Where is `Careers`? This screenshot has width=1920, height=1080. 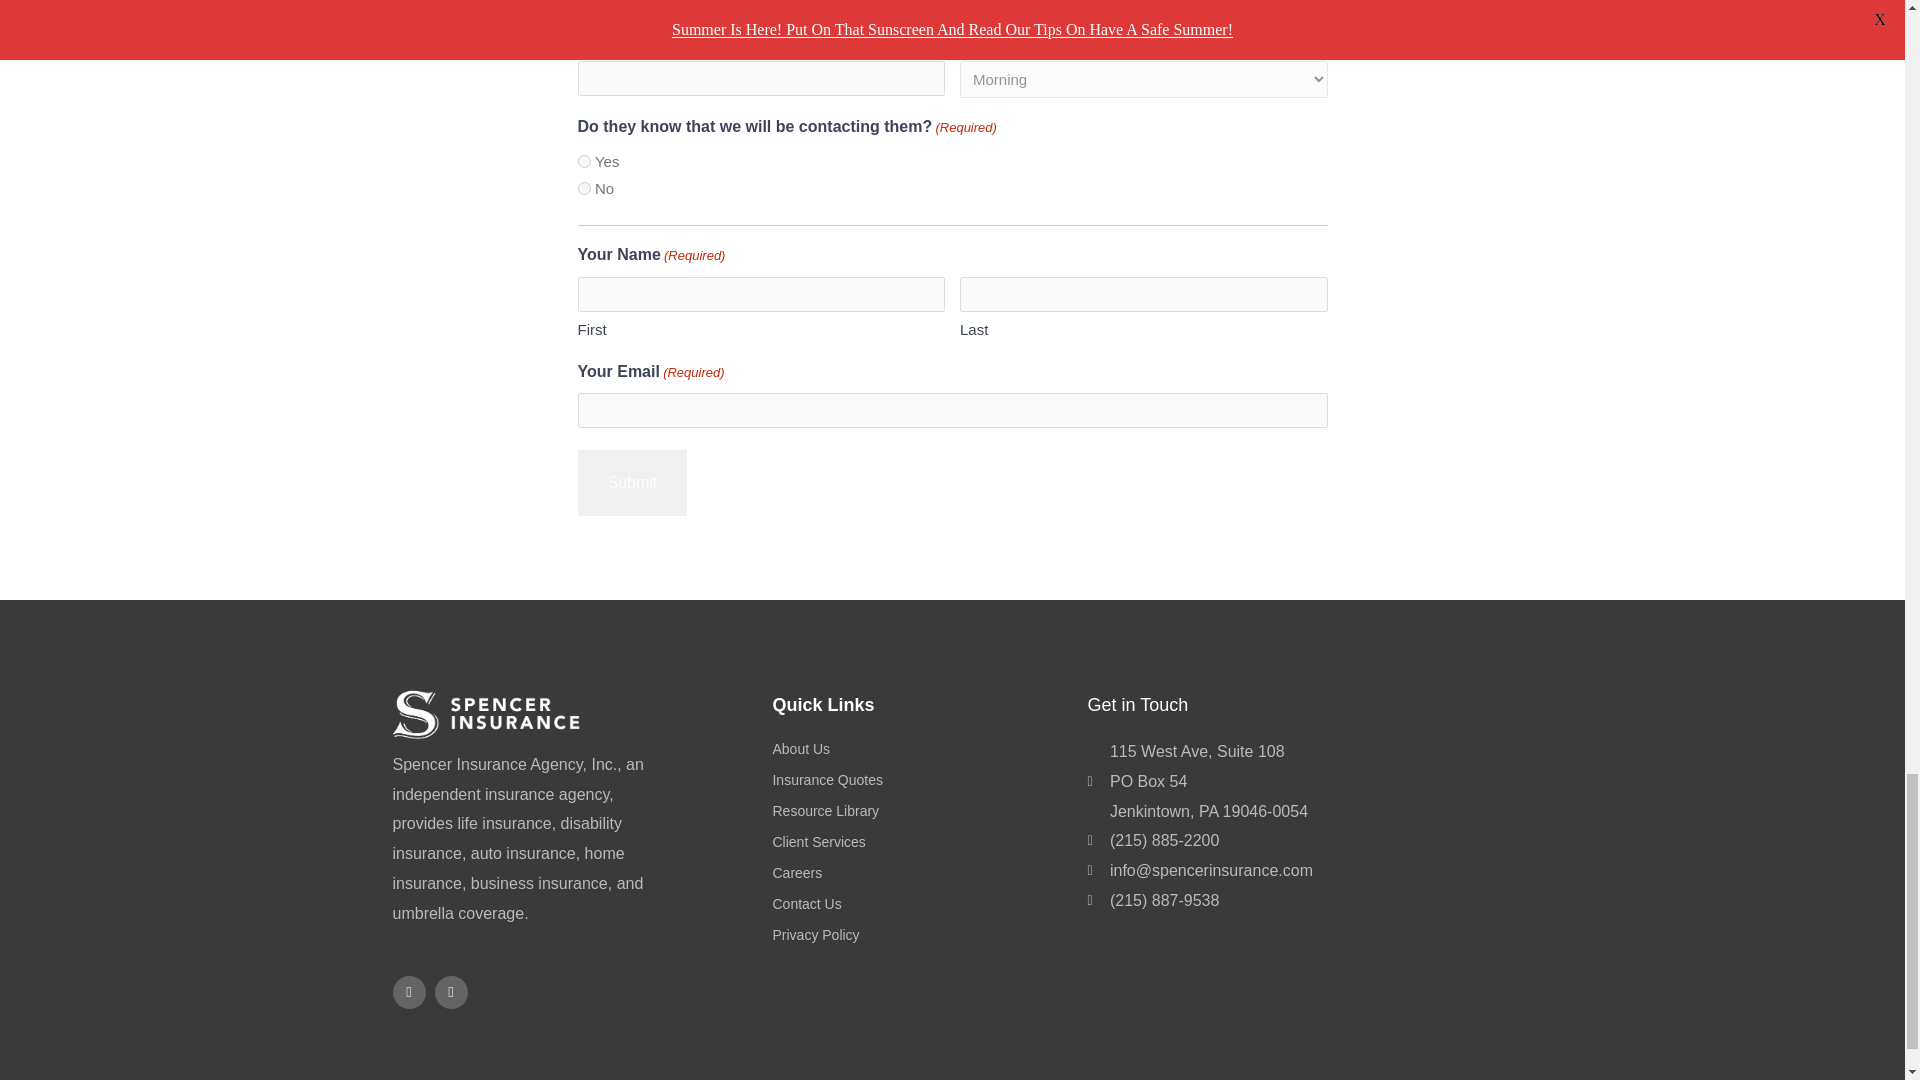
Careers is located at coordinates (919, 873).